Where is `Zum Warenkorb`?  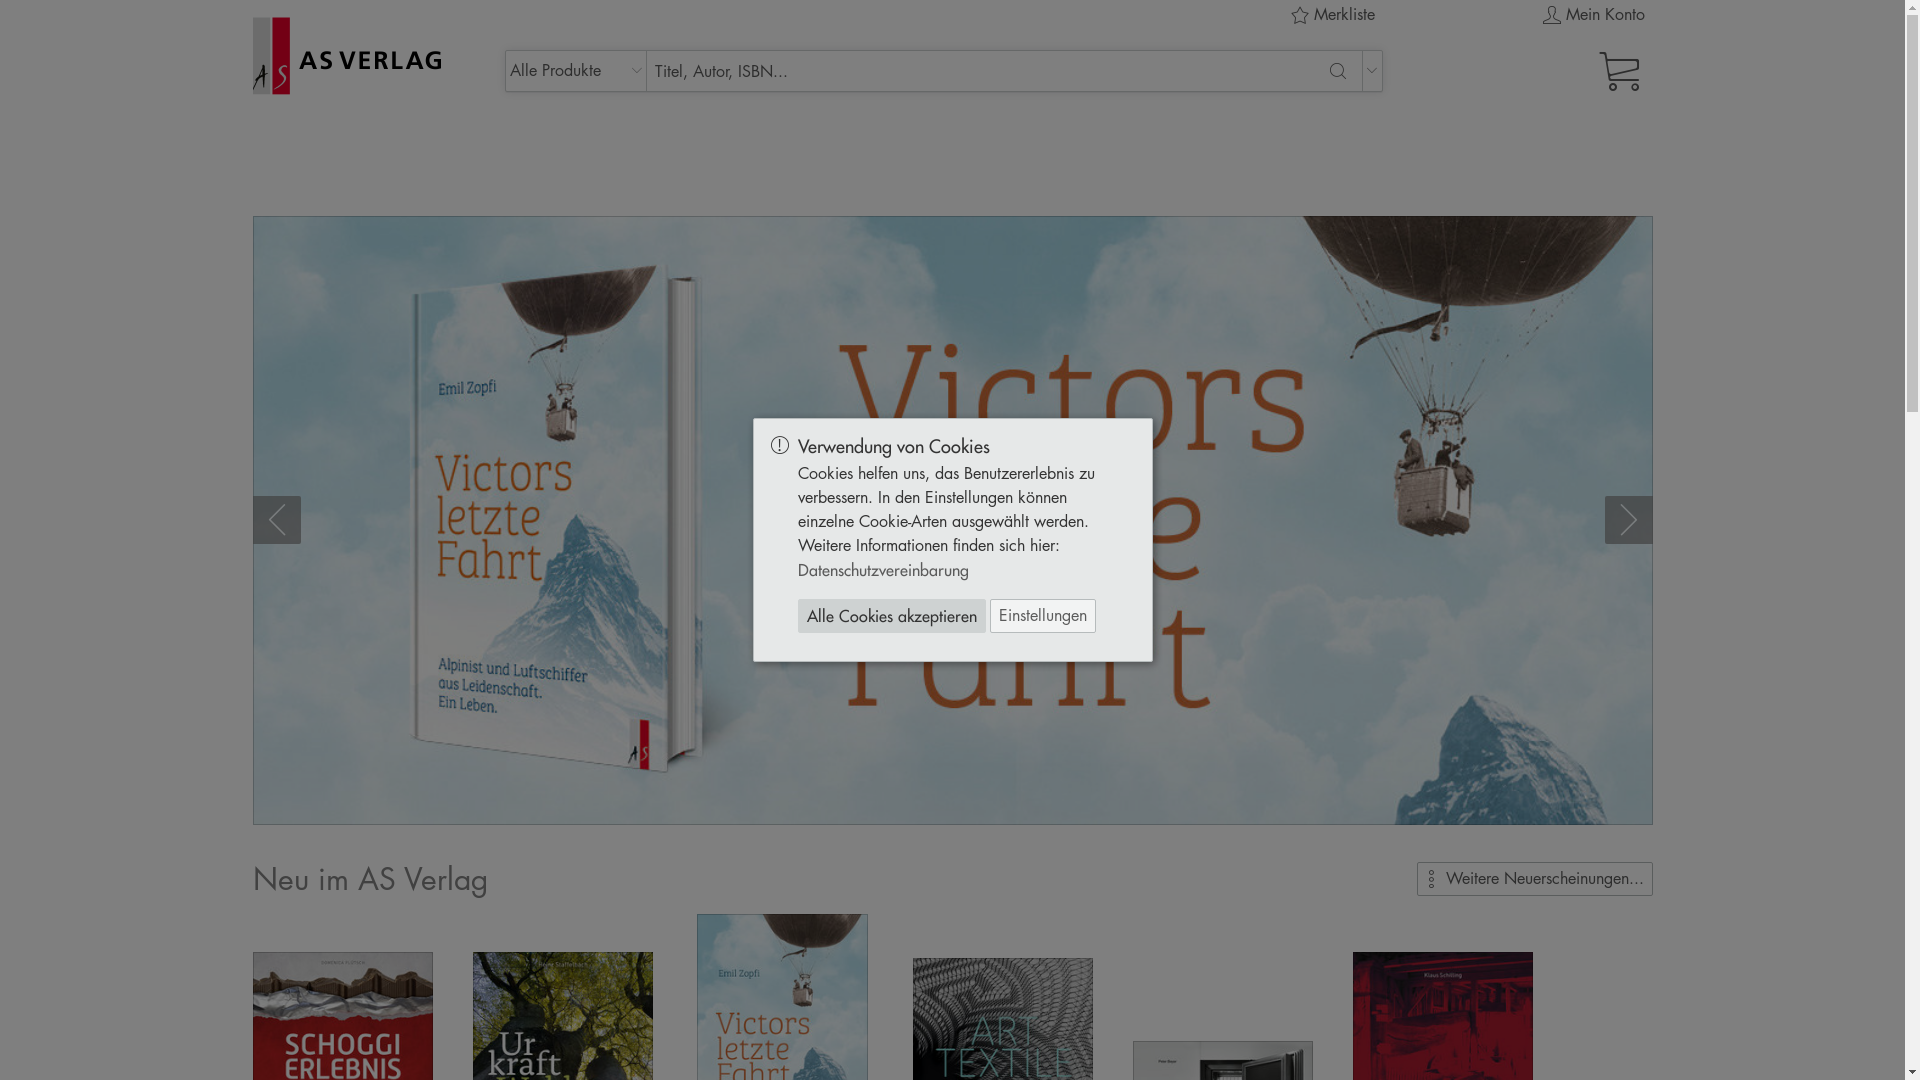
Zum Warenkorb is located at coordinates (1623, 54).